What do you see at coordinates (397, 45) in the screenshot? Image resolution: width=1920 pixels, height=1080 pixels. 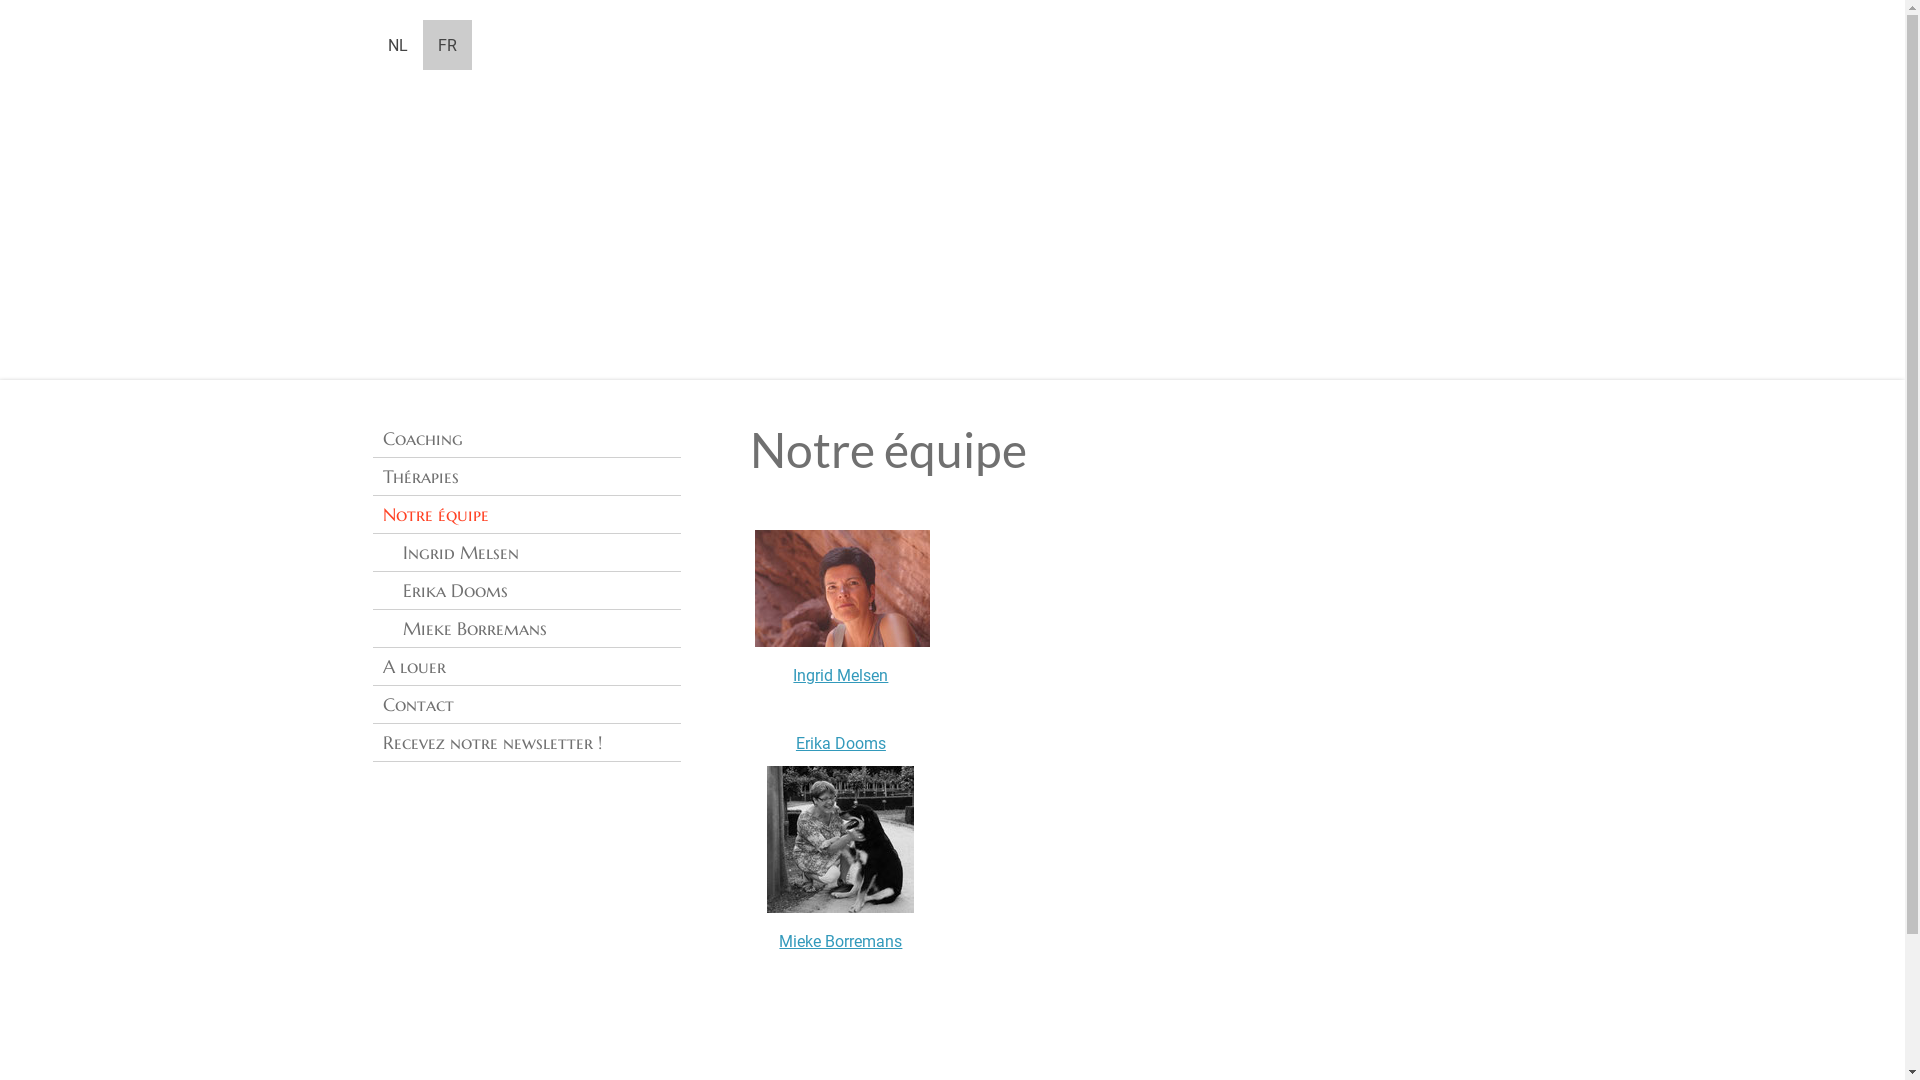 I see `NL` at bounding box center [397, 45].